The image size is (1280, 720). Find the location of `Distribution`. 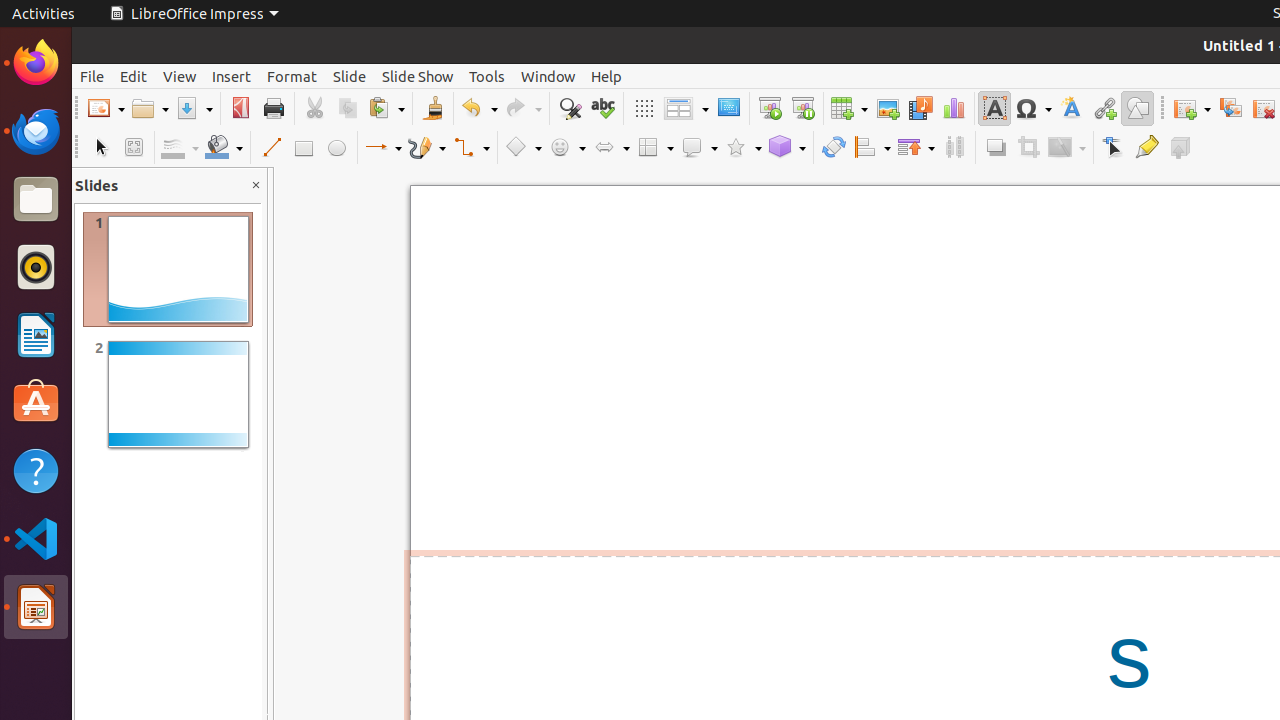

Distribution is located at coordinates (954, 148).